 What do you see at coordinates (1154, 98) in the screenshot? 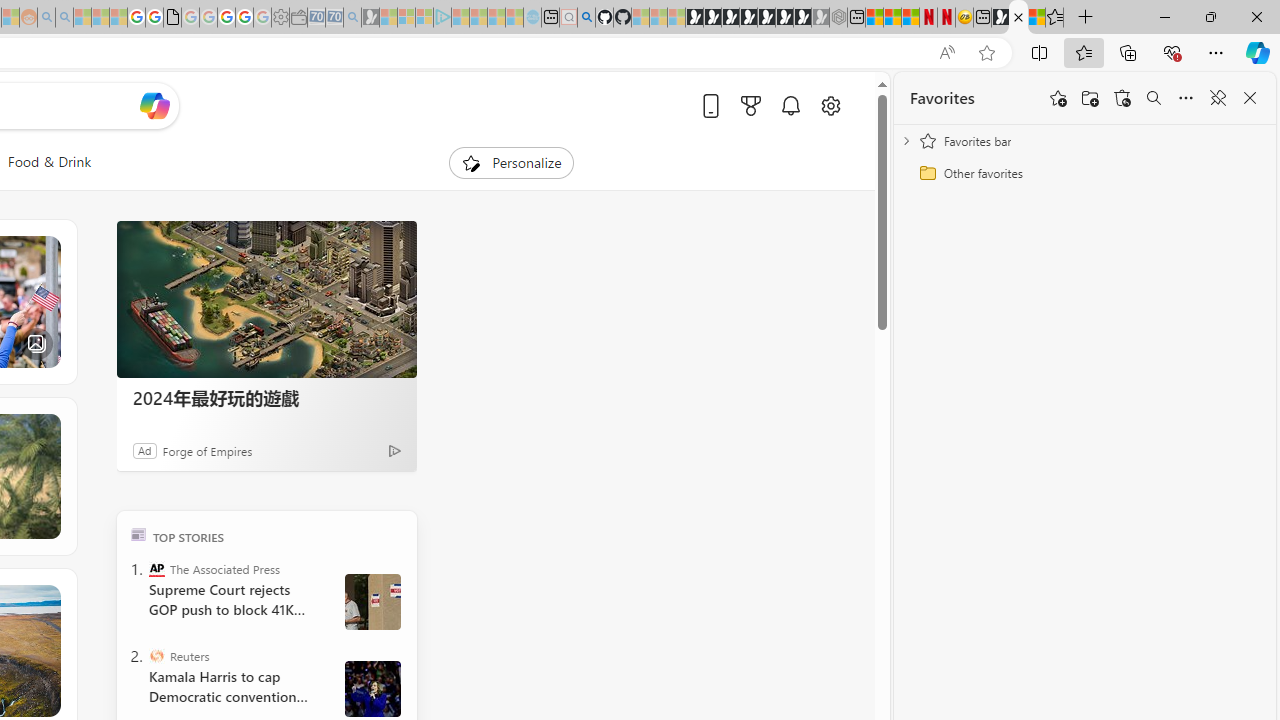
I see `Search favorites` at bounding box center [1154, 98].